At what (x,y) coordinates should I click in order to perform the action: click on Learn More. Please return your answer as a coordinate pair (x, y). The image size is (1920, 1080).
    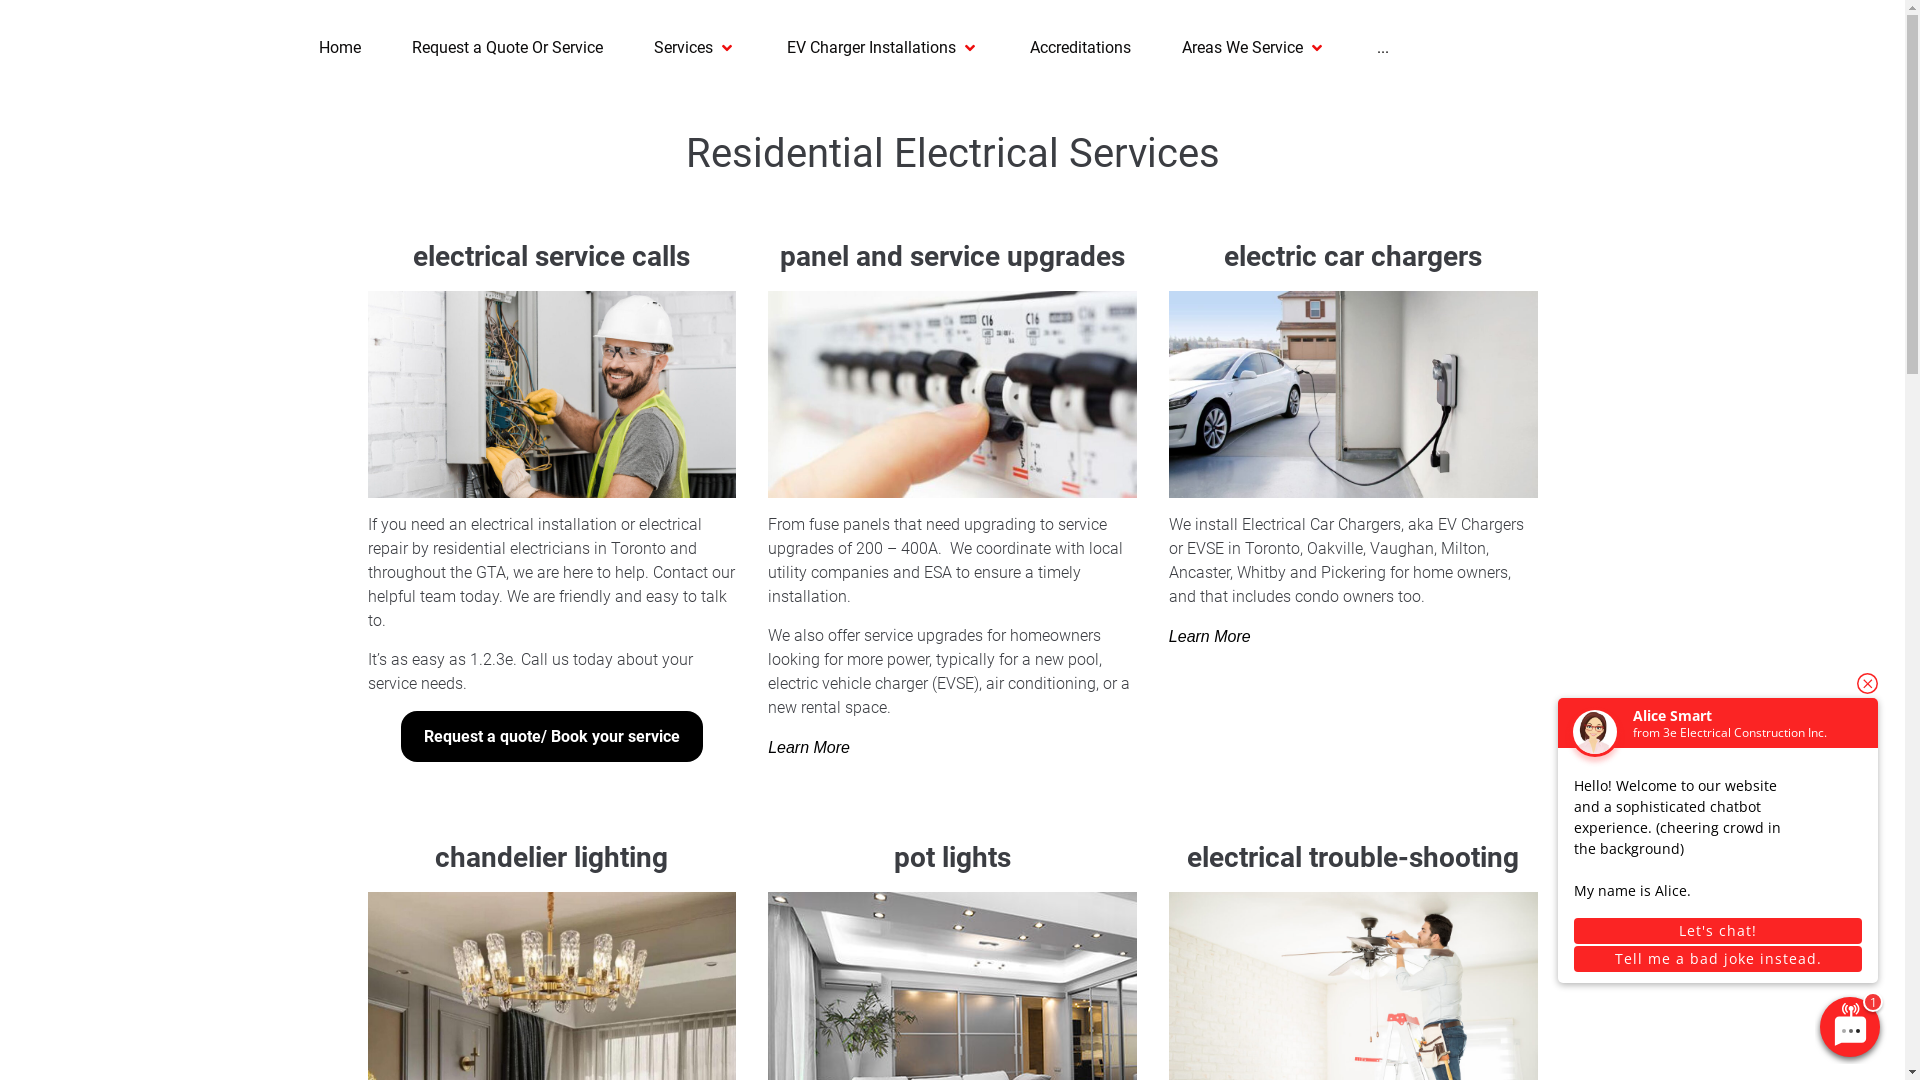
    Looking at the image, I should click on (809, 748).